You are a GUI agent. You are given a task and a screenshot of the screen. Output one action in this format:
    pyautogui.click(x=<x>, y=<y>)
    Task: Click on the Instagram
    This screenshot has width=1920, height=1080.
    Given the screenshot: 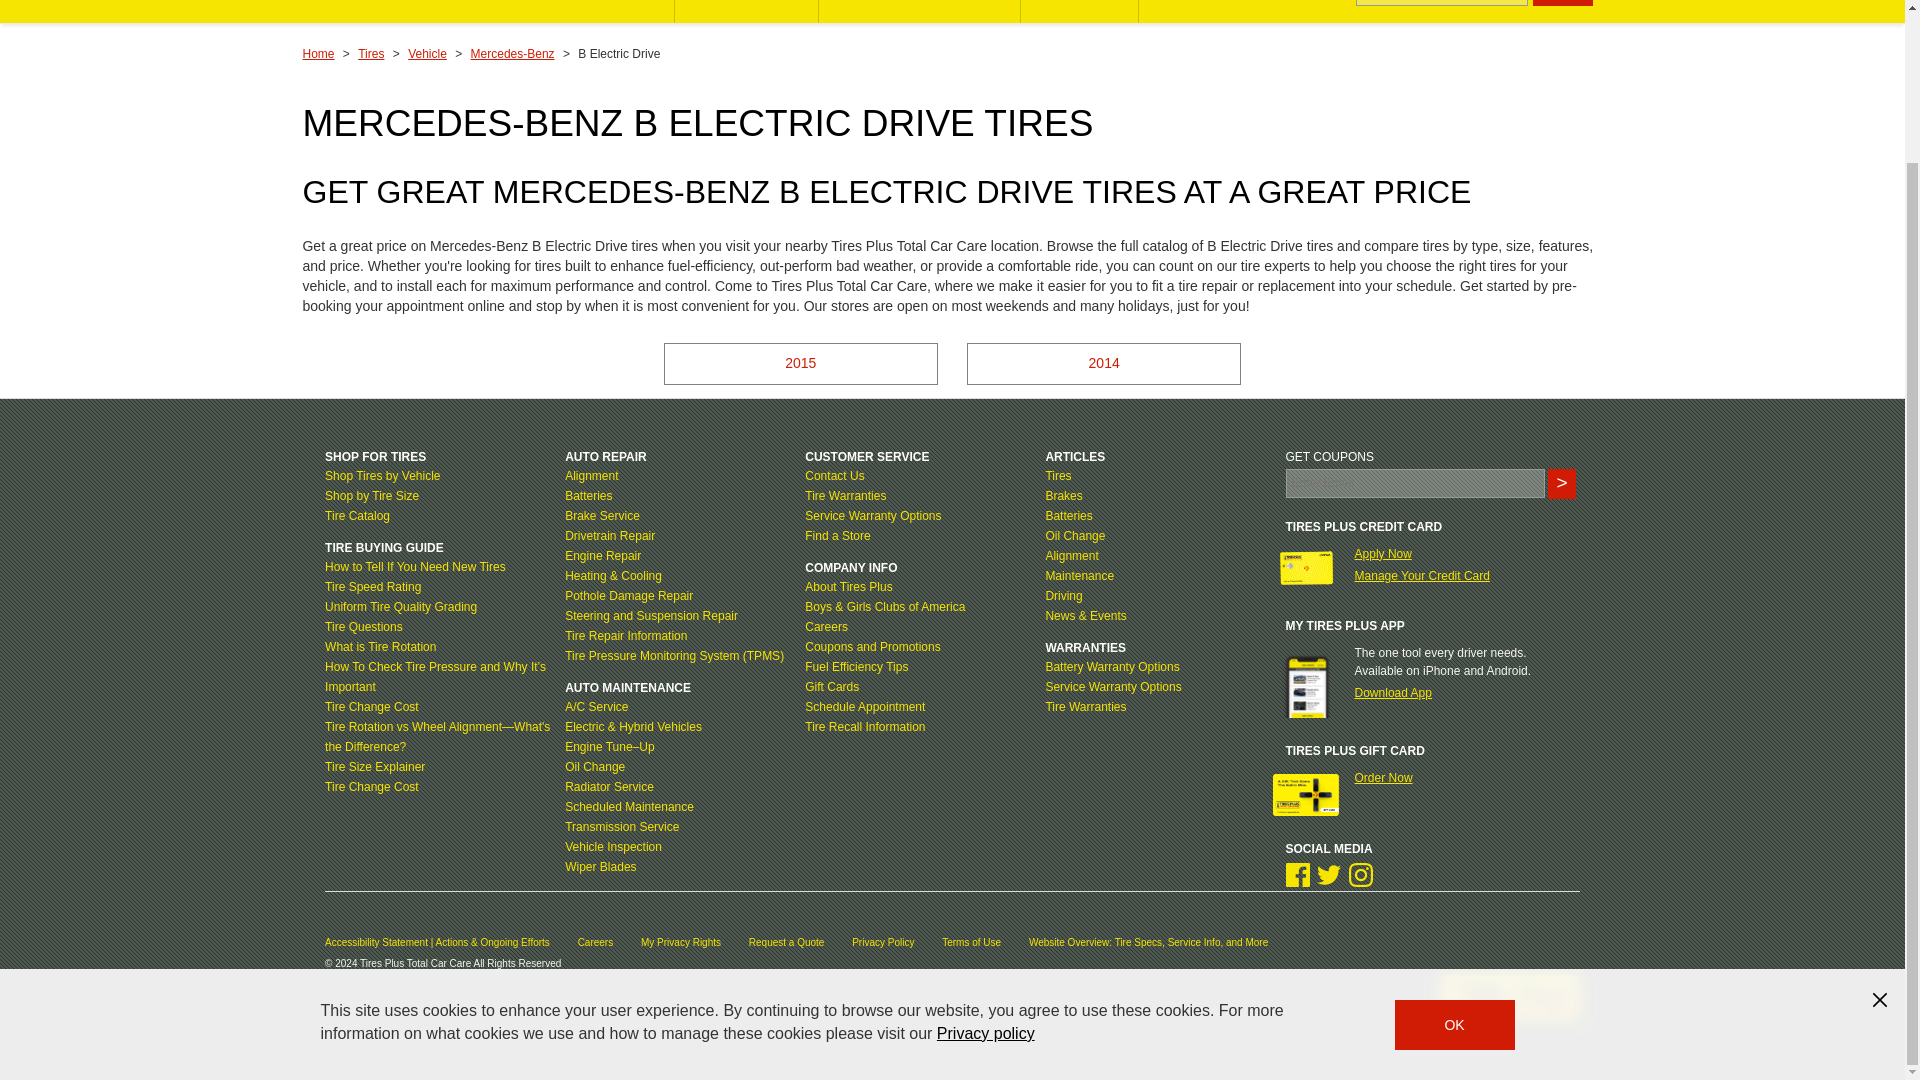 What is the action you would take?
    pyautogui.click(x=1360, y=874)
    